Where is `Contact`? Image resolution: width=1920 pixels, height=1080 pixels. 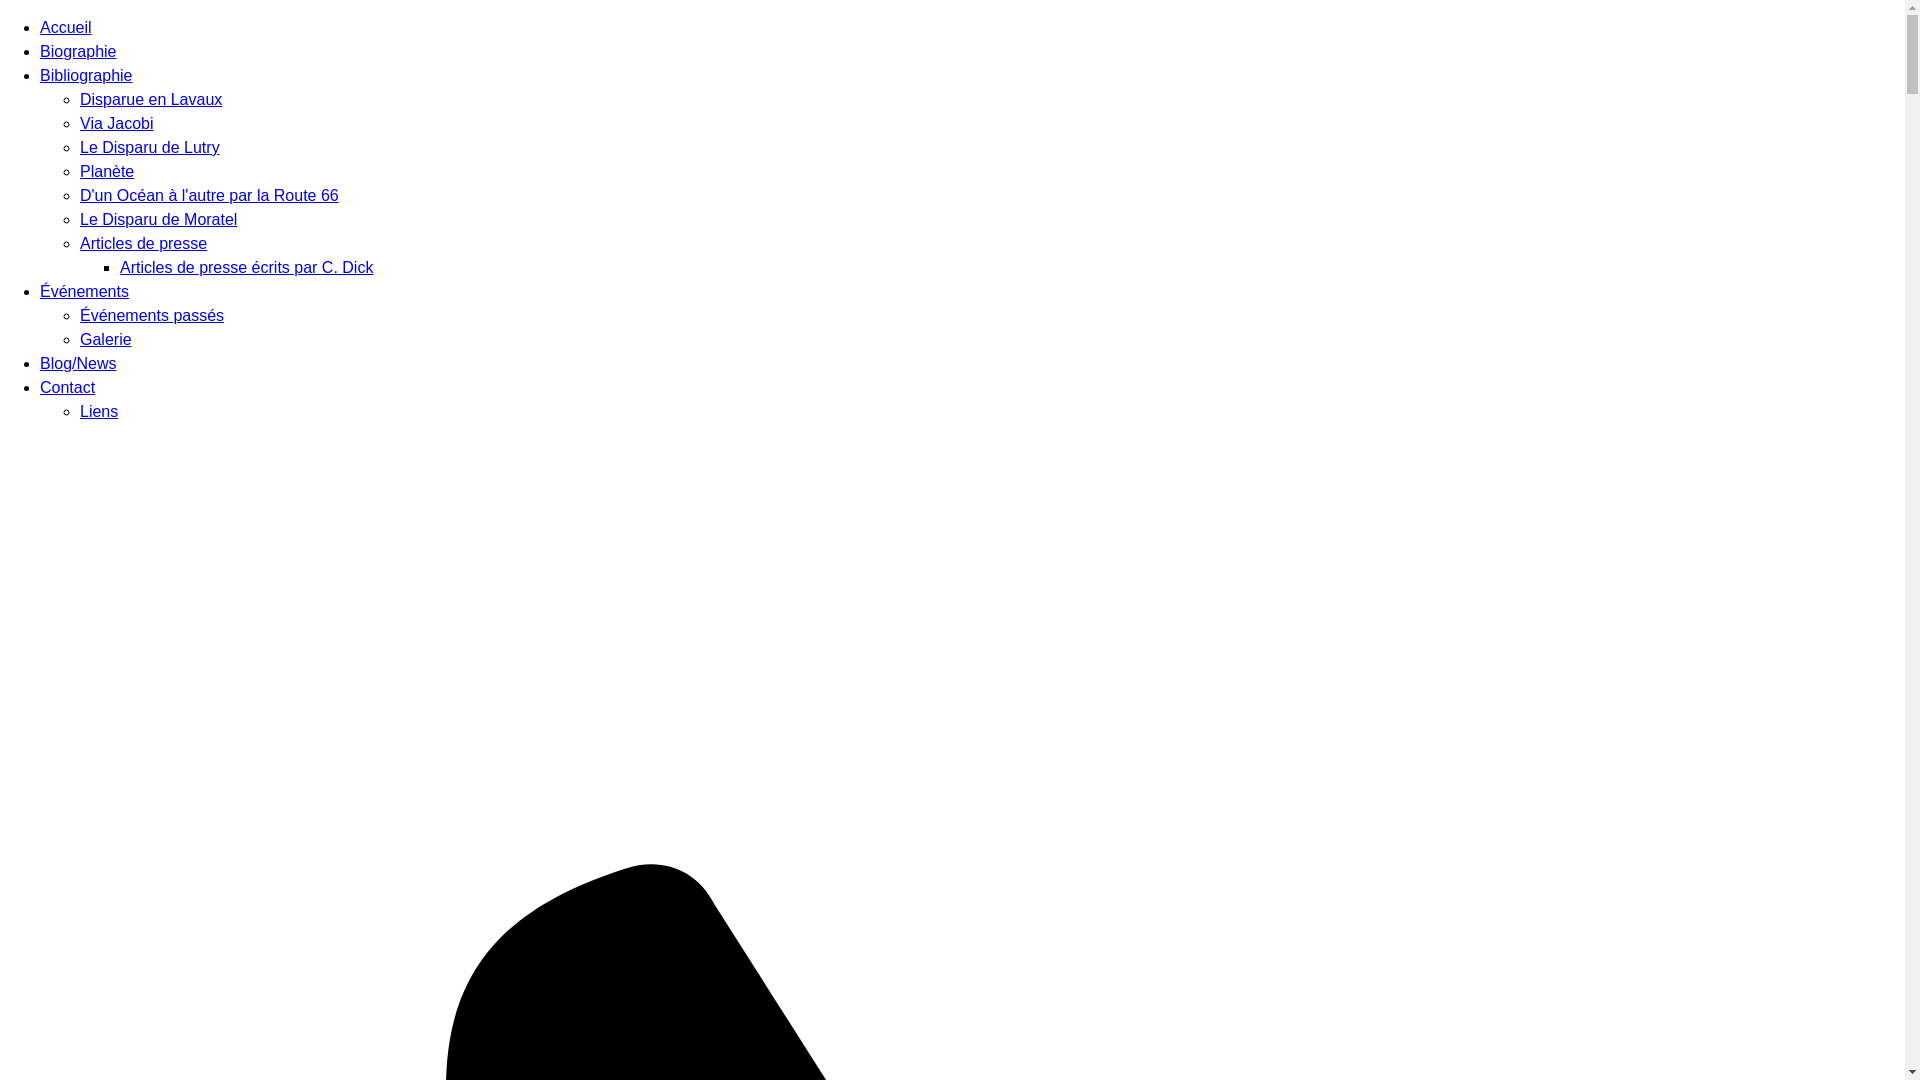
Contact is located at coordinates (68, 388).